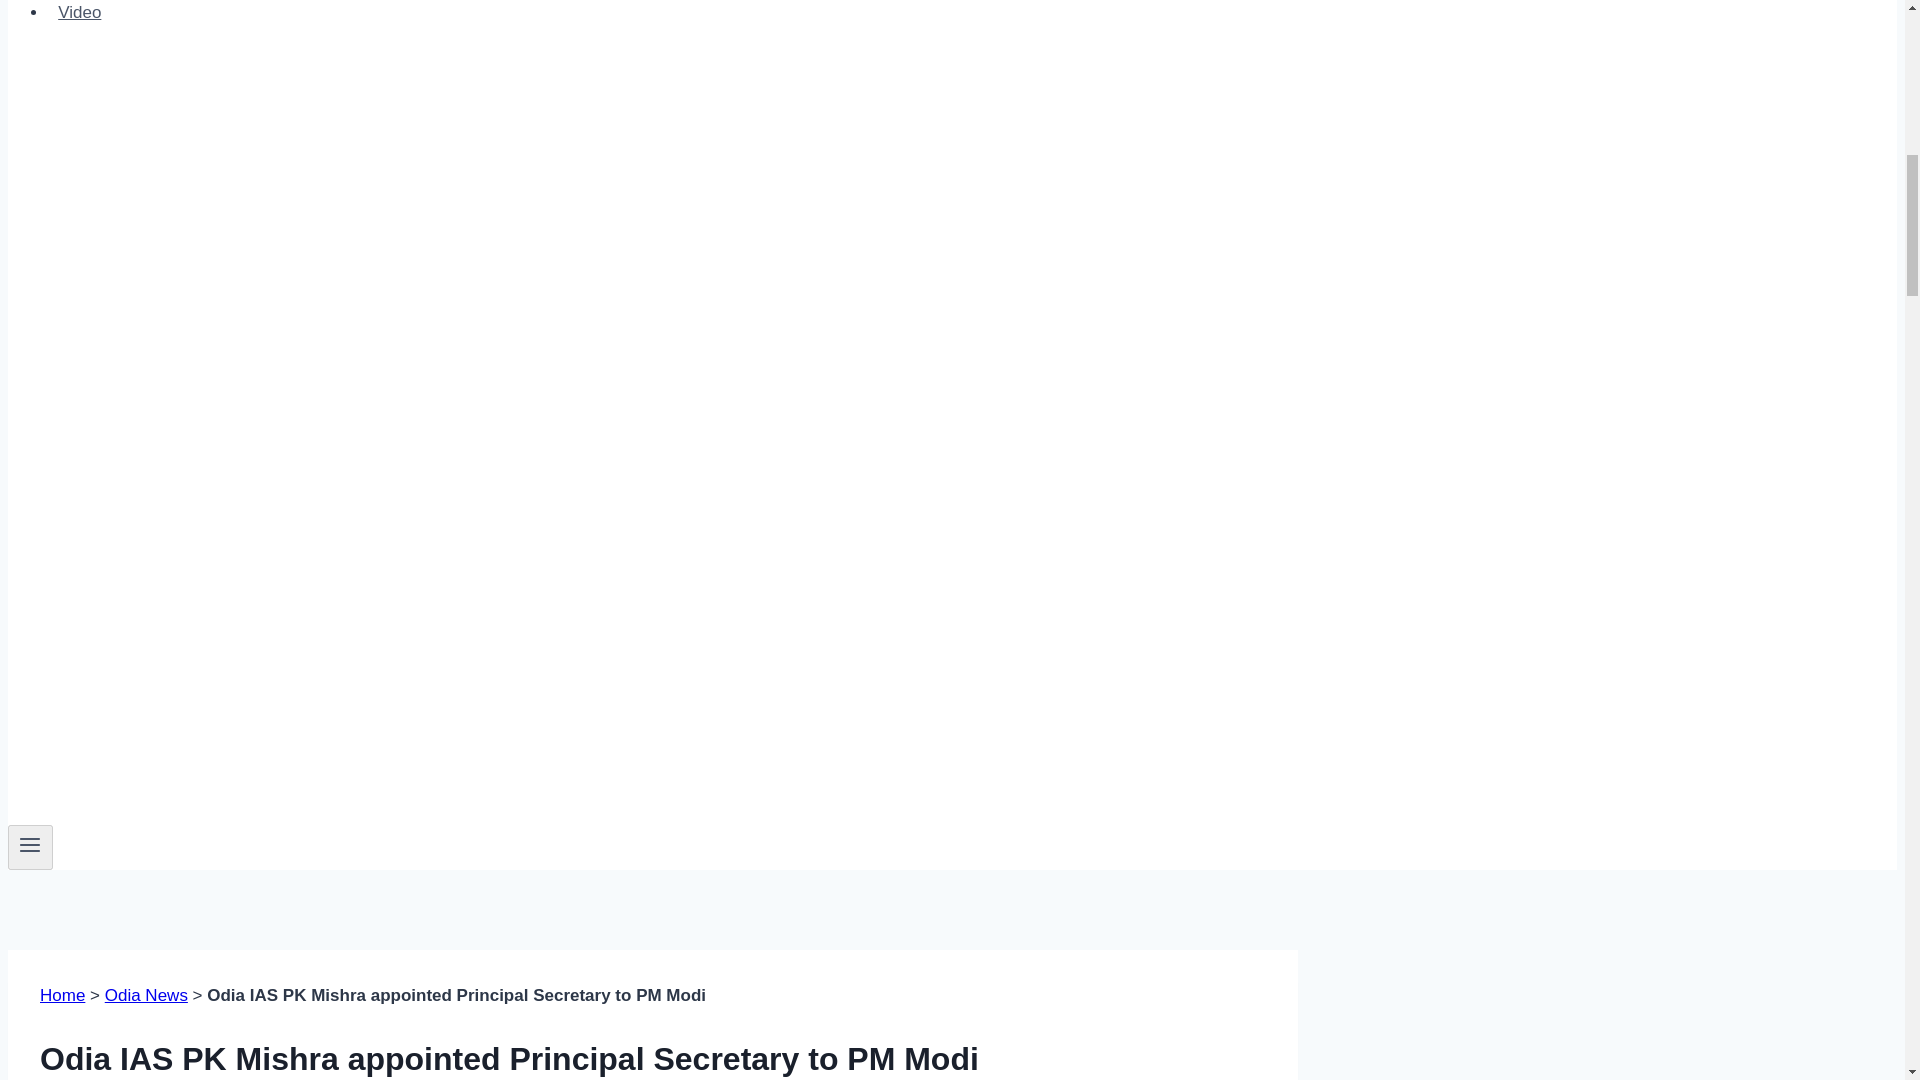 This screenshot has width=1920, height=1080. Describe the element at coordinates (30, 847) in the screenshot. I see `Toggle Menu` at that location.